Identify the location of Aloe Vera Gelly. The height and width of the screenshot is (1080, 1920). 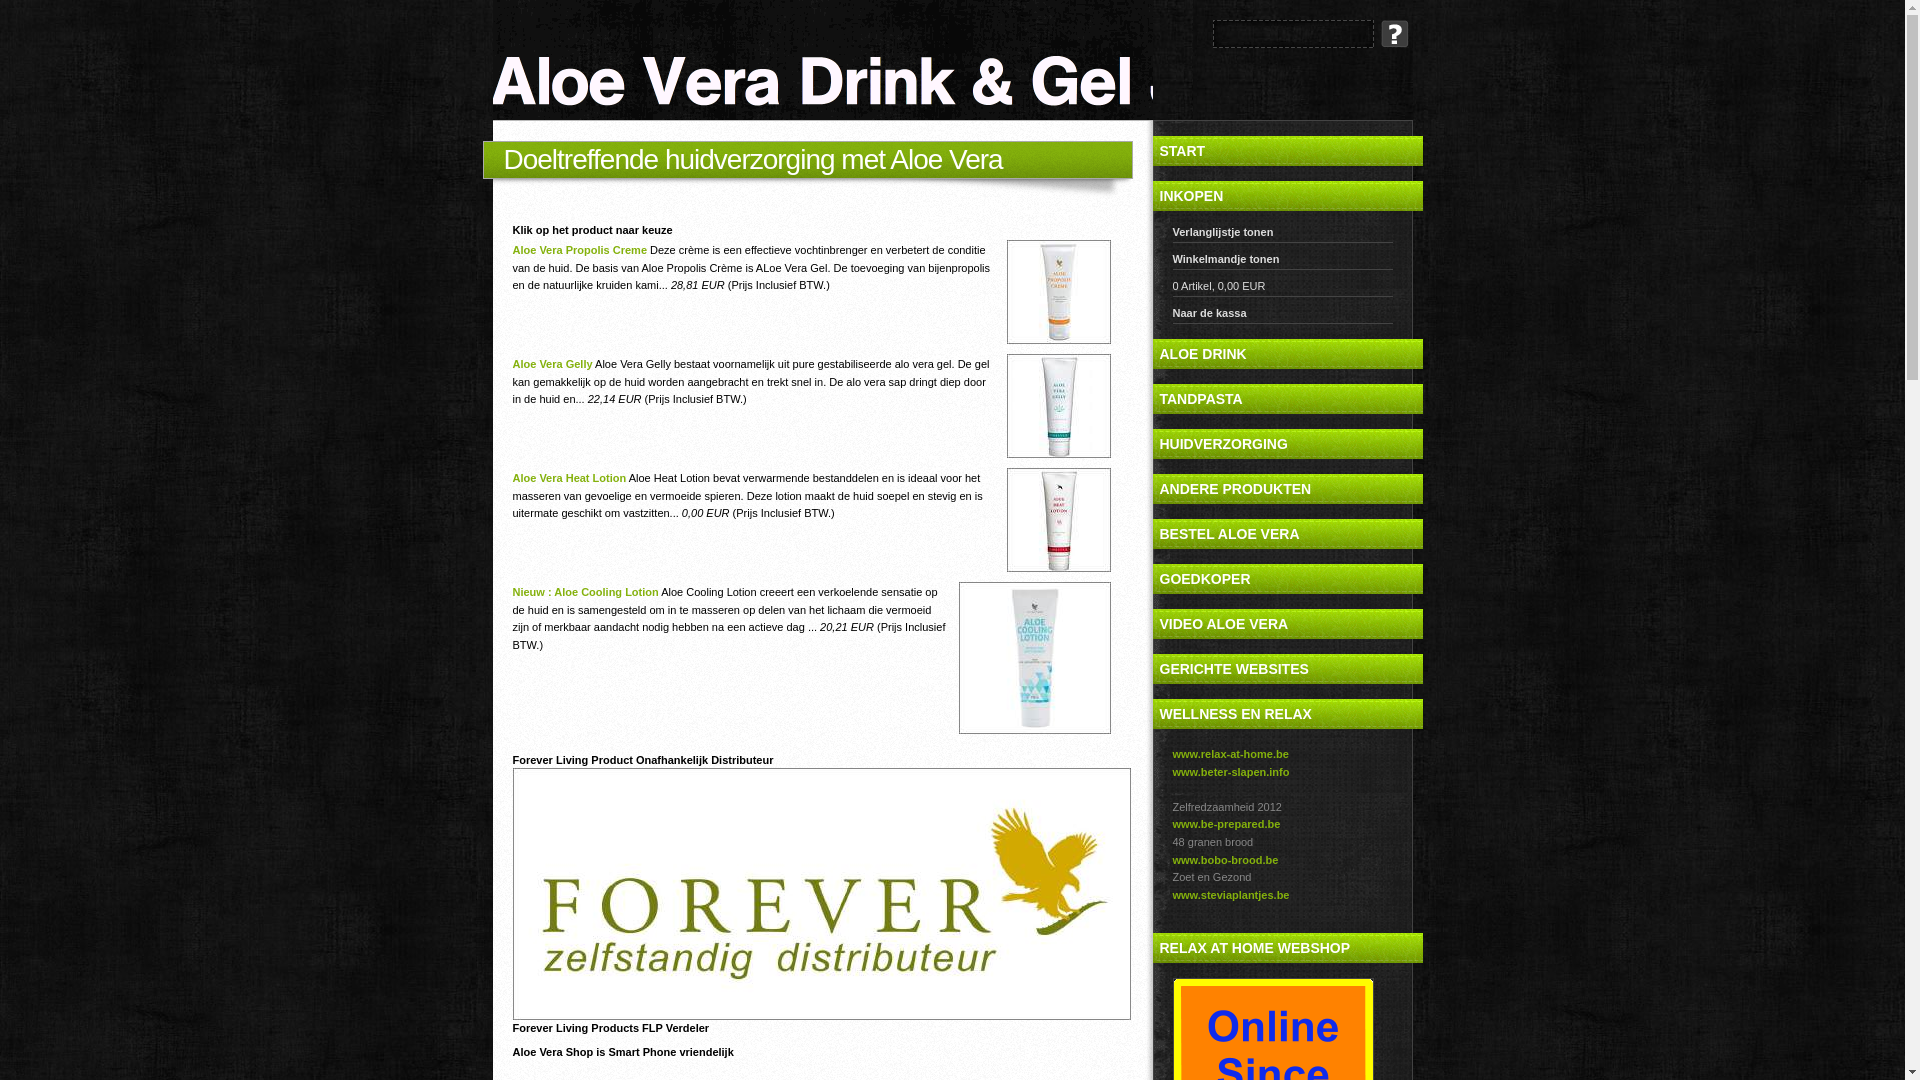
(552, 364).